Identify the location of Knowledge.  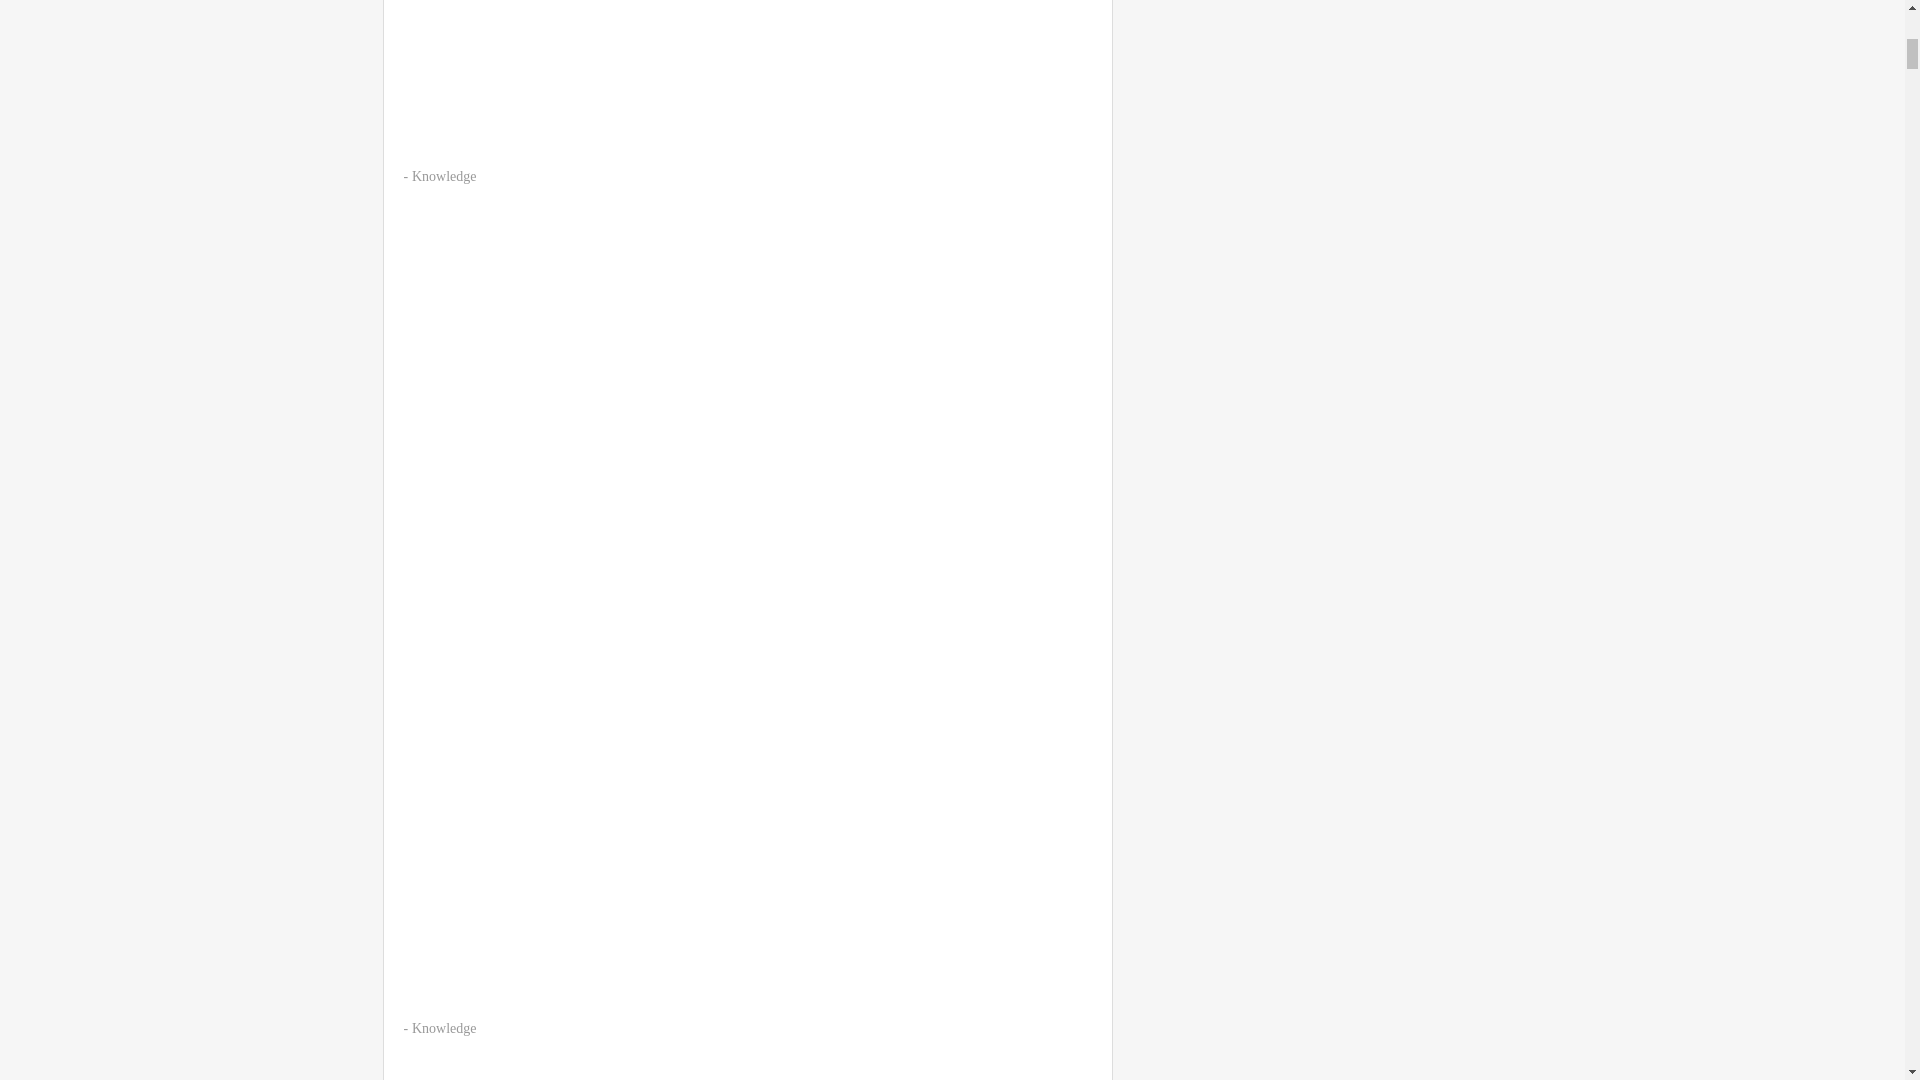
(444, 1028).